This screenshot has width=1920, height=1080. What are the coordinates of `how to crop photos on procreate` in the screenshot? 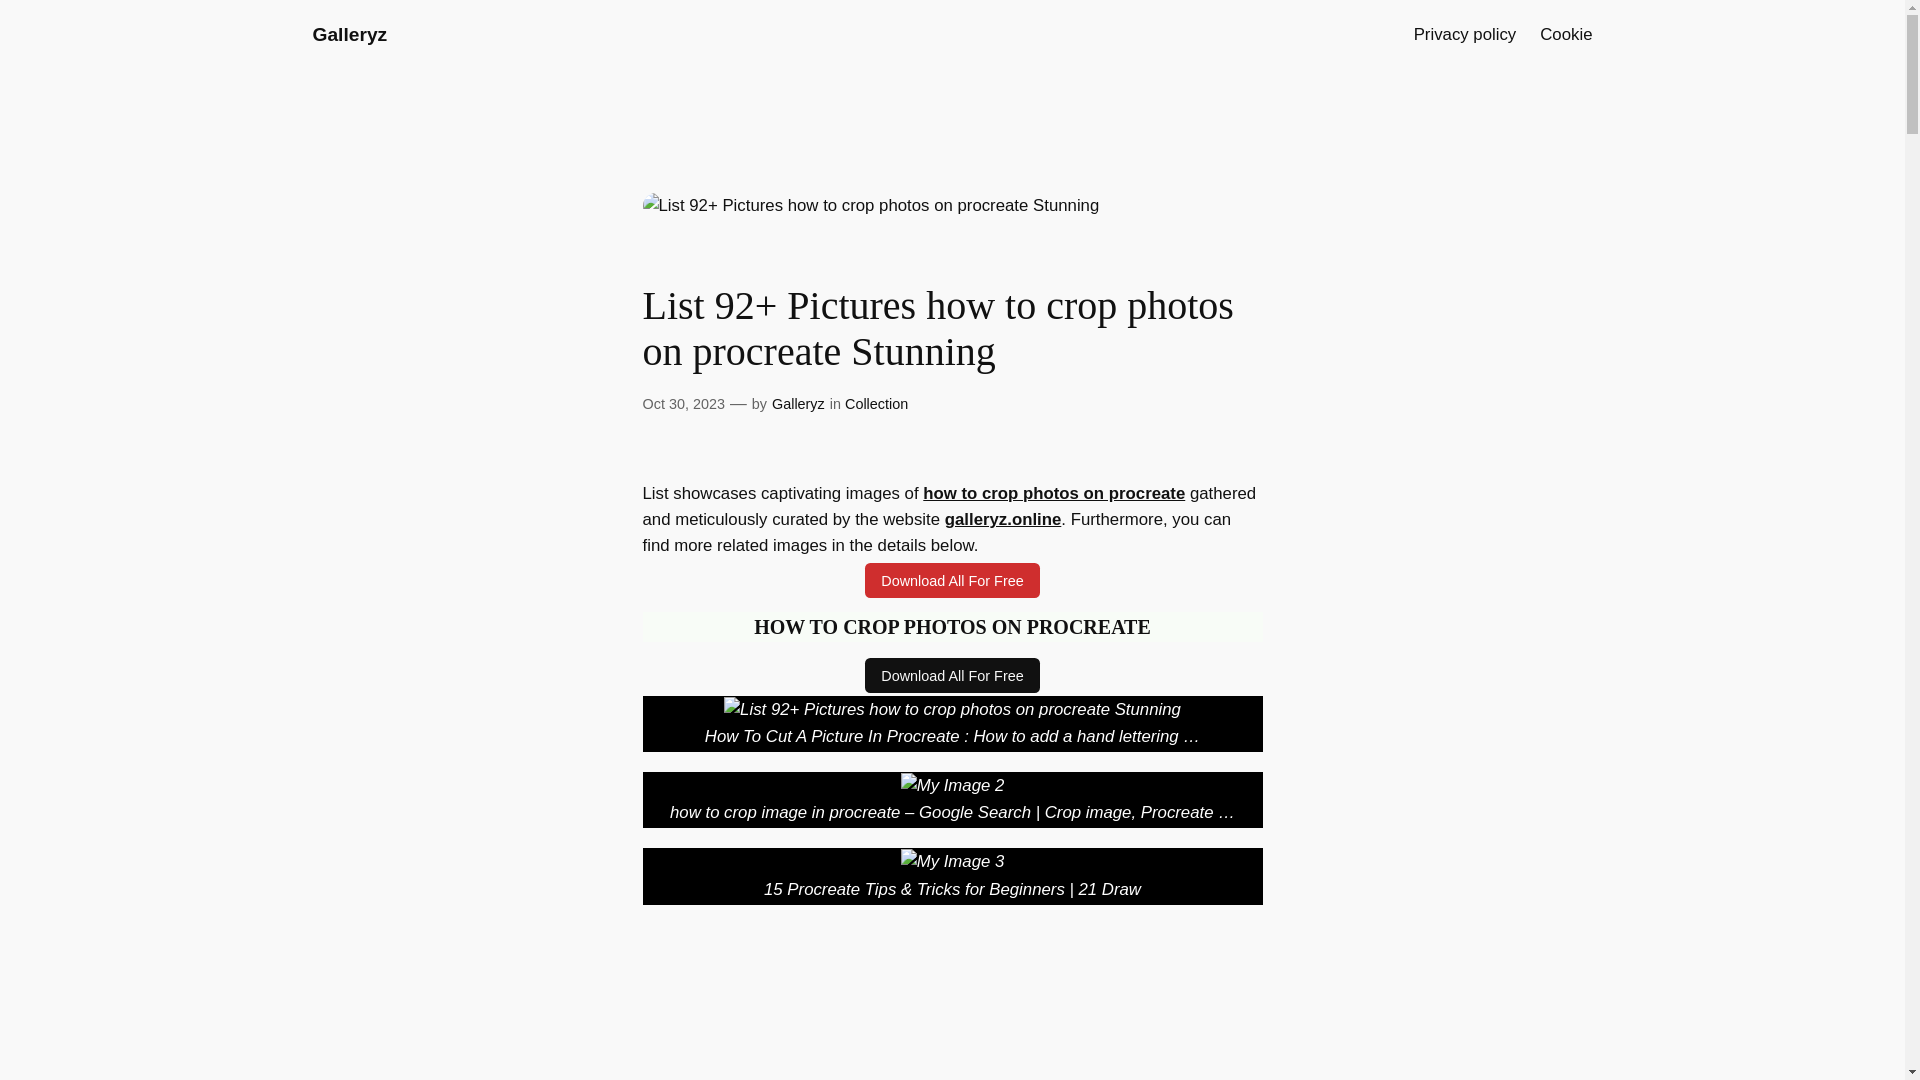 It's located at (1054, 493).